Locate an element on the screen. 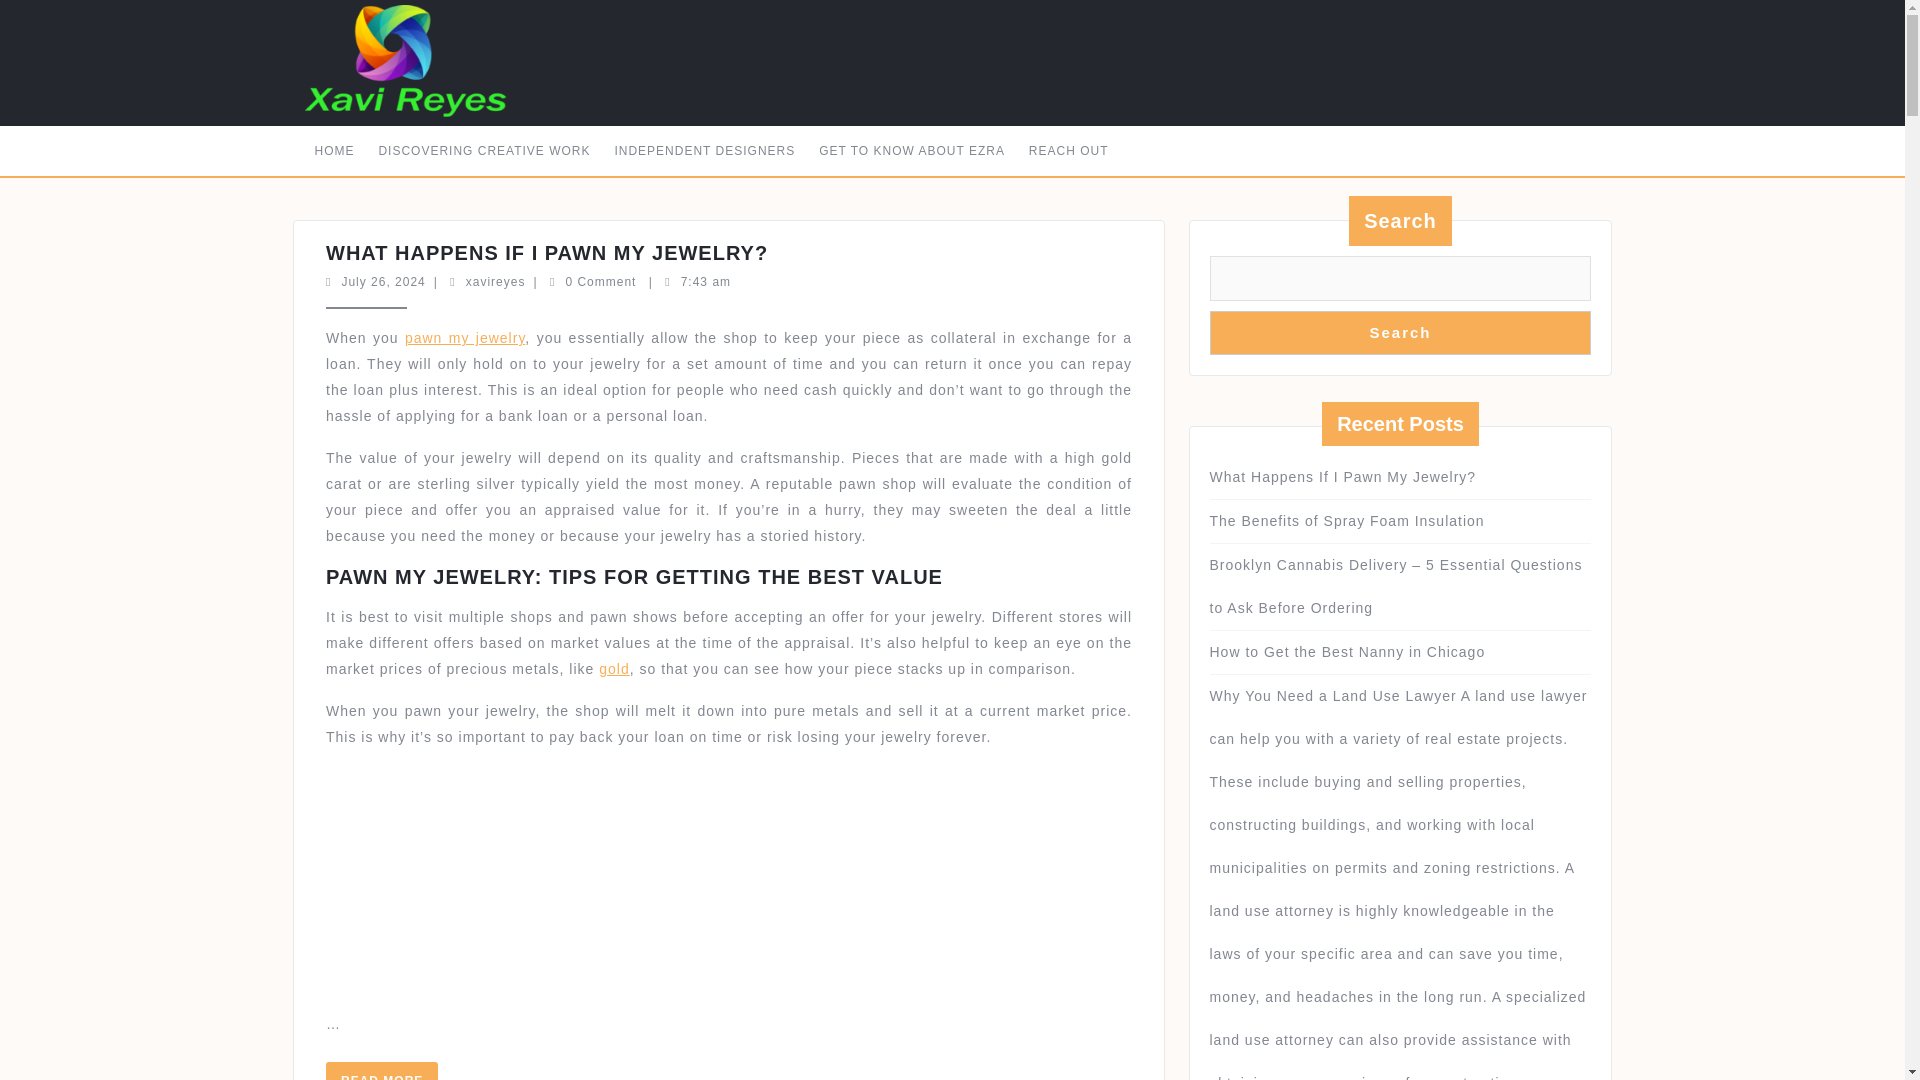  pawn my jewelry is located at coordinates (484, 150).